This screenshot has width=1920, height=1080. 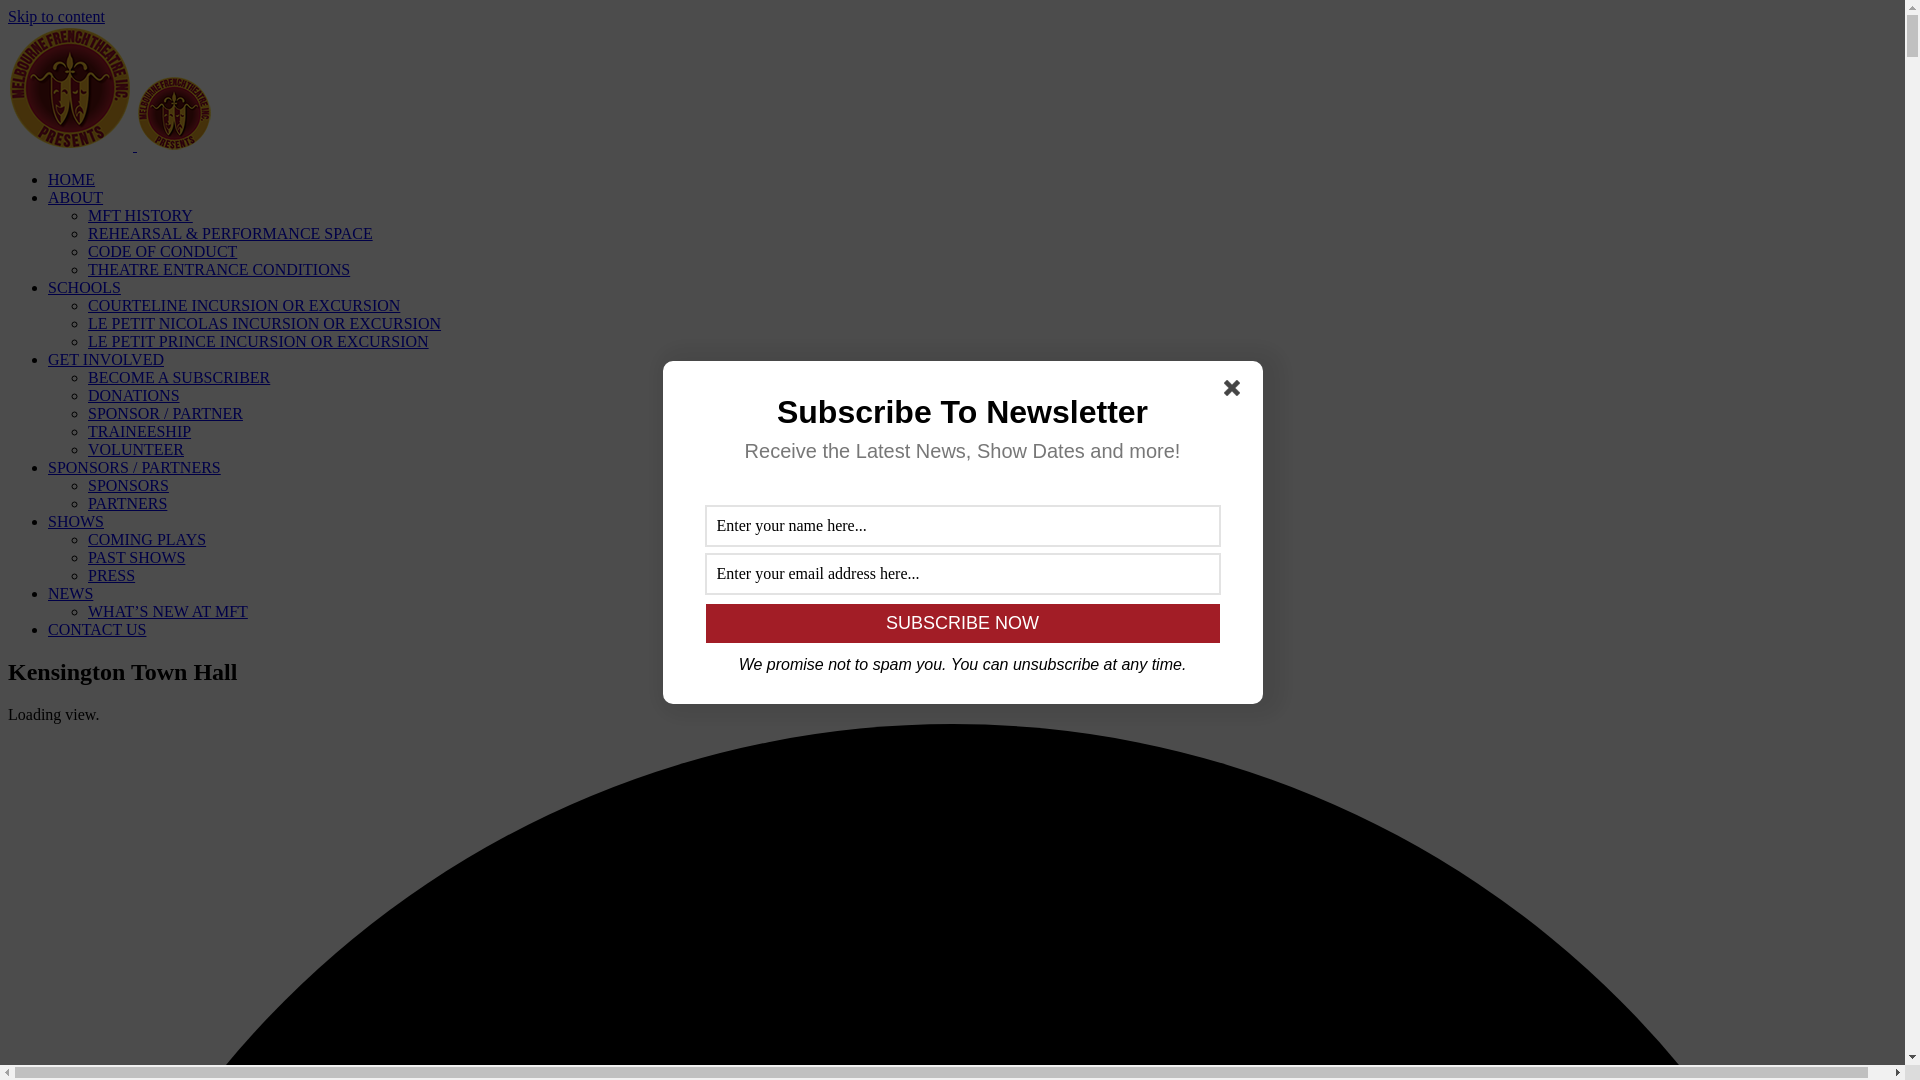 I want to click on GET INVOLVED, so click(x=106, y=360).